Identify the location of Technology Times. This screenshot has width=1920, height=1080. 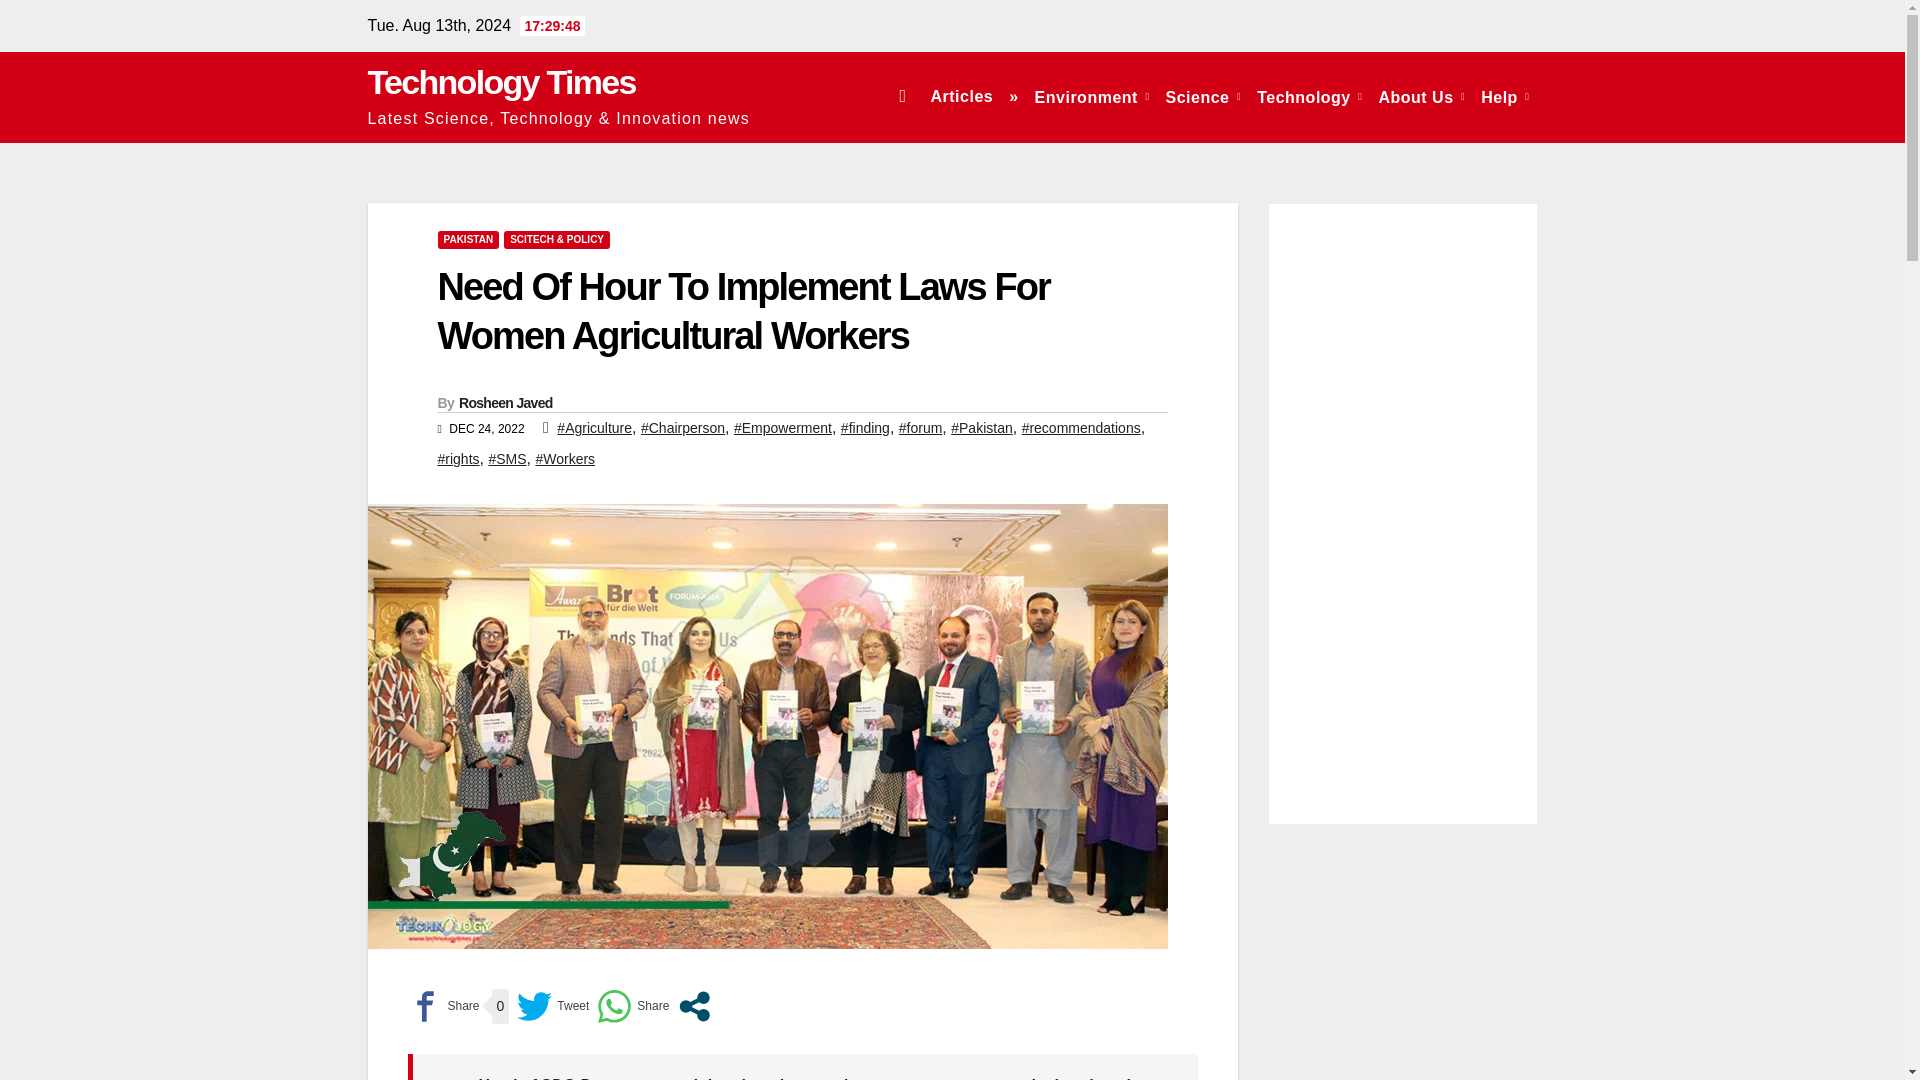
(502, 82).